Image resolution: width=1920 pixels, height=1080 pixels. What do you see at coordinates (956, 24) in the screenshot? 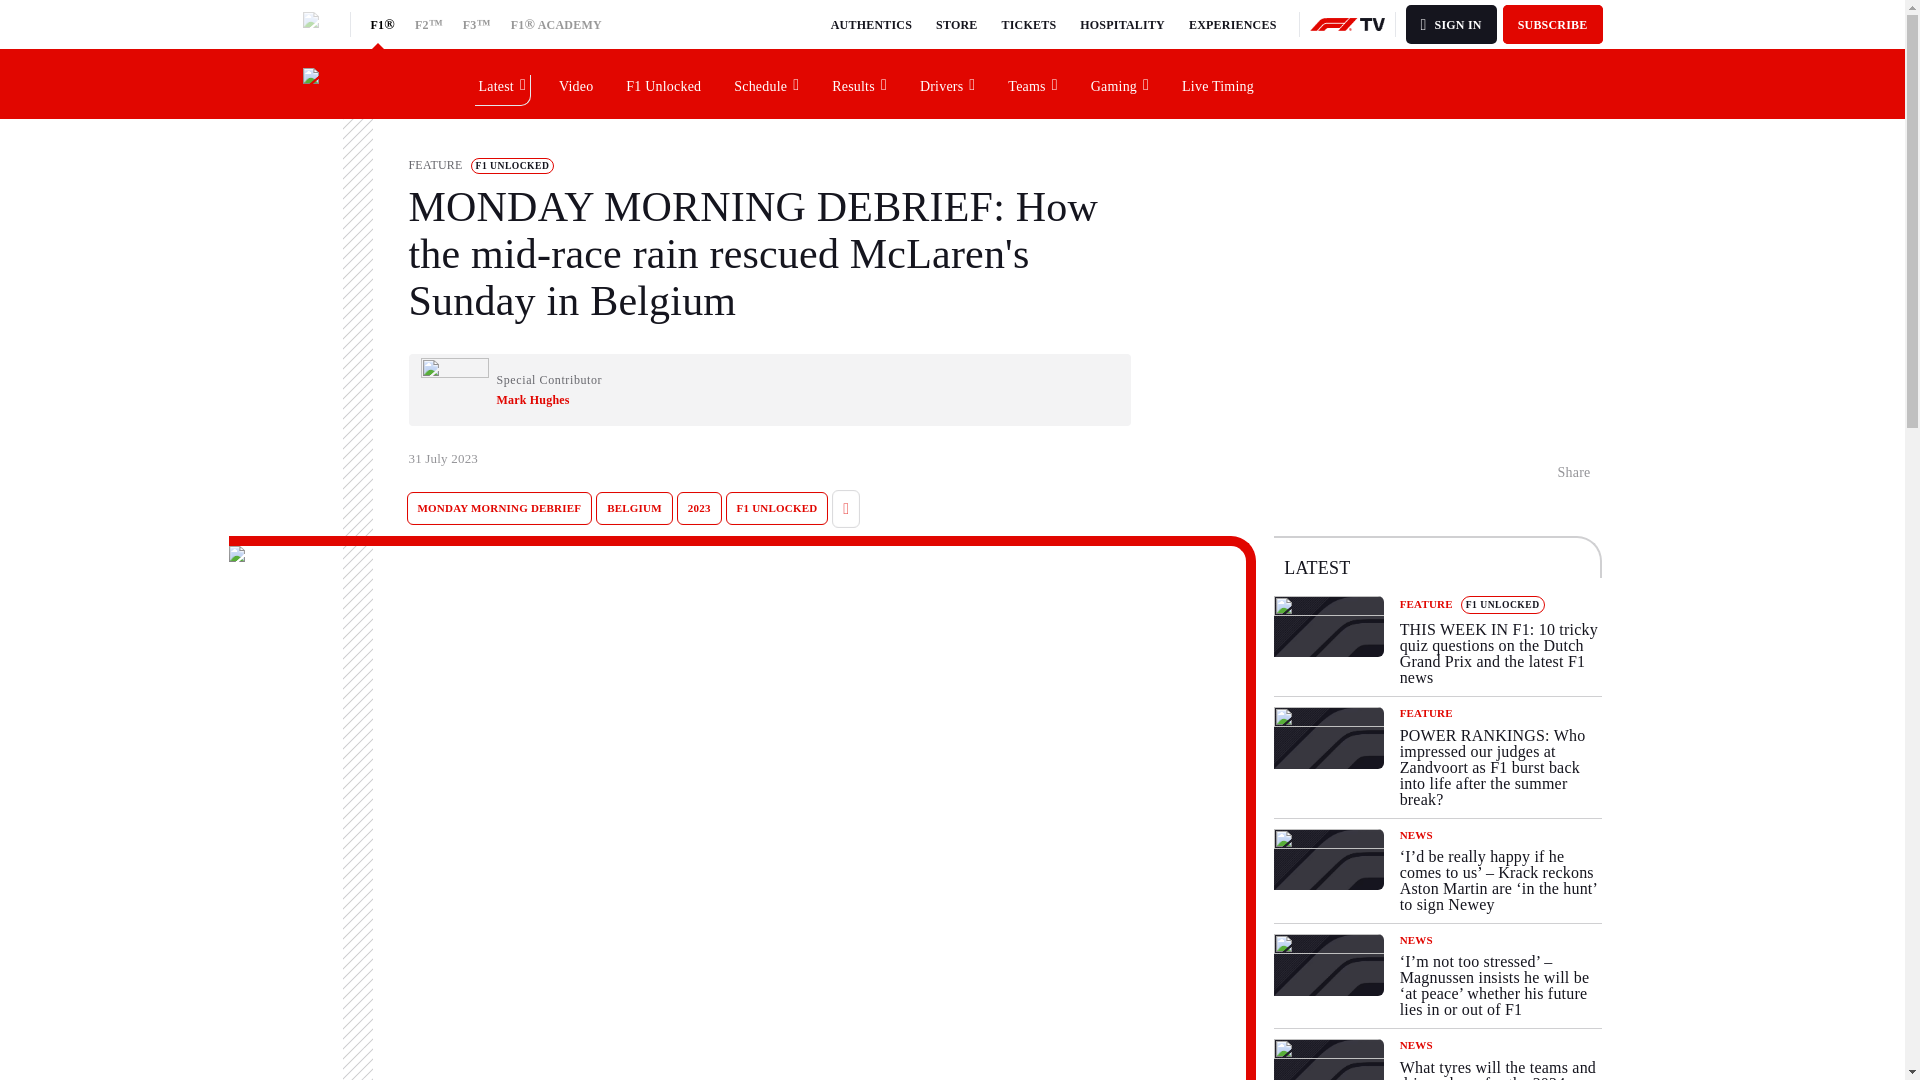
I see `STORE` at bounding box center [956, 24].